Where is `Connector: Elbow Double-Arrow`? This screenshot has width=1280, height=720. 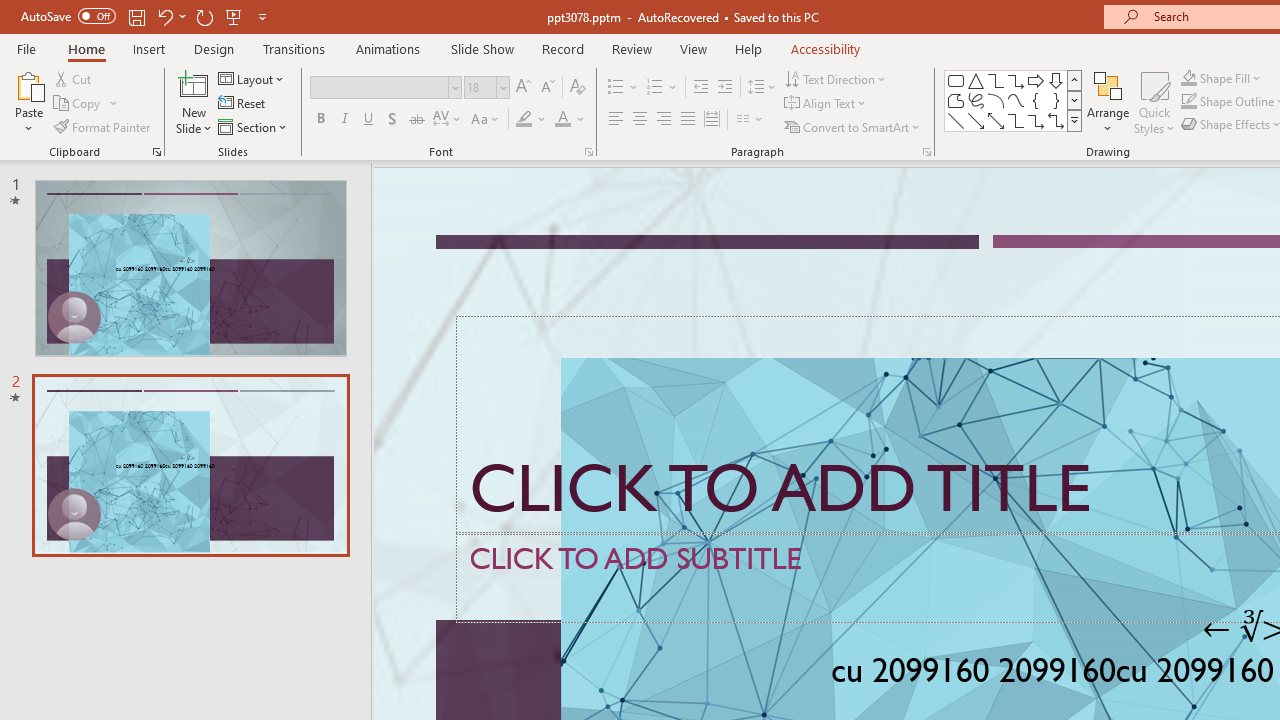
Connector: Elbow Double-Arrow is located at coordinates (1056, 120).